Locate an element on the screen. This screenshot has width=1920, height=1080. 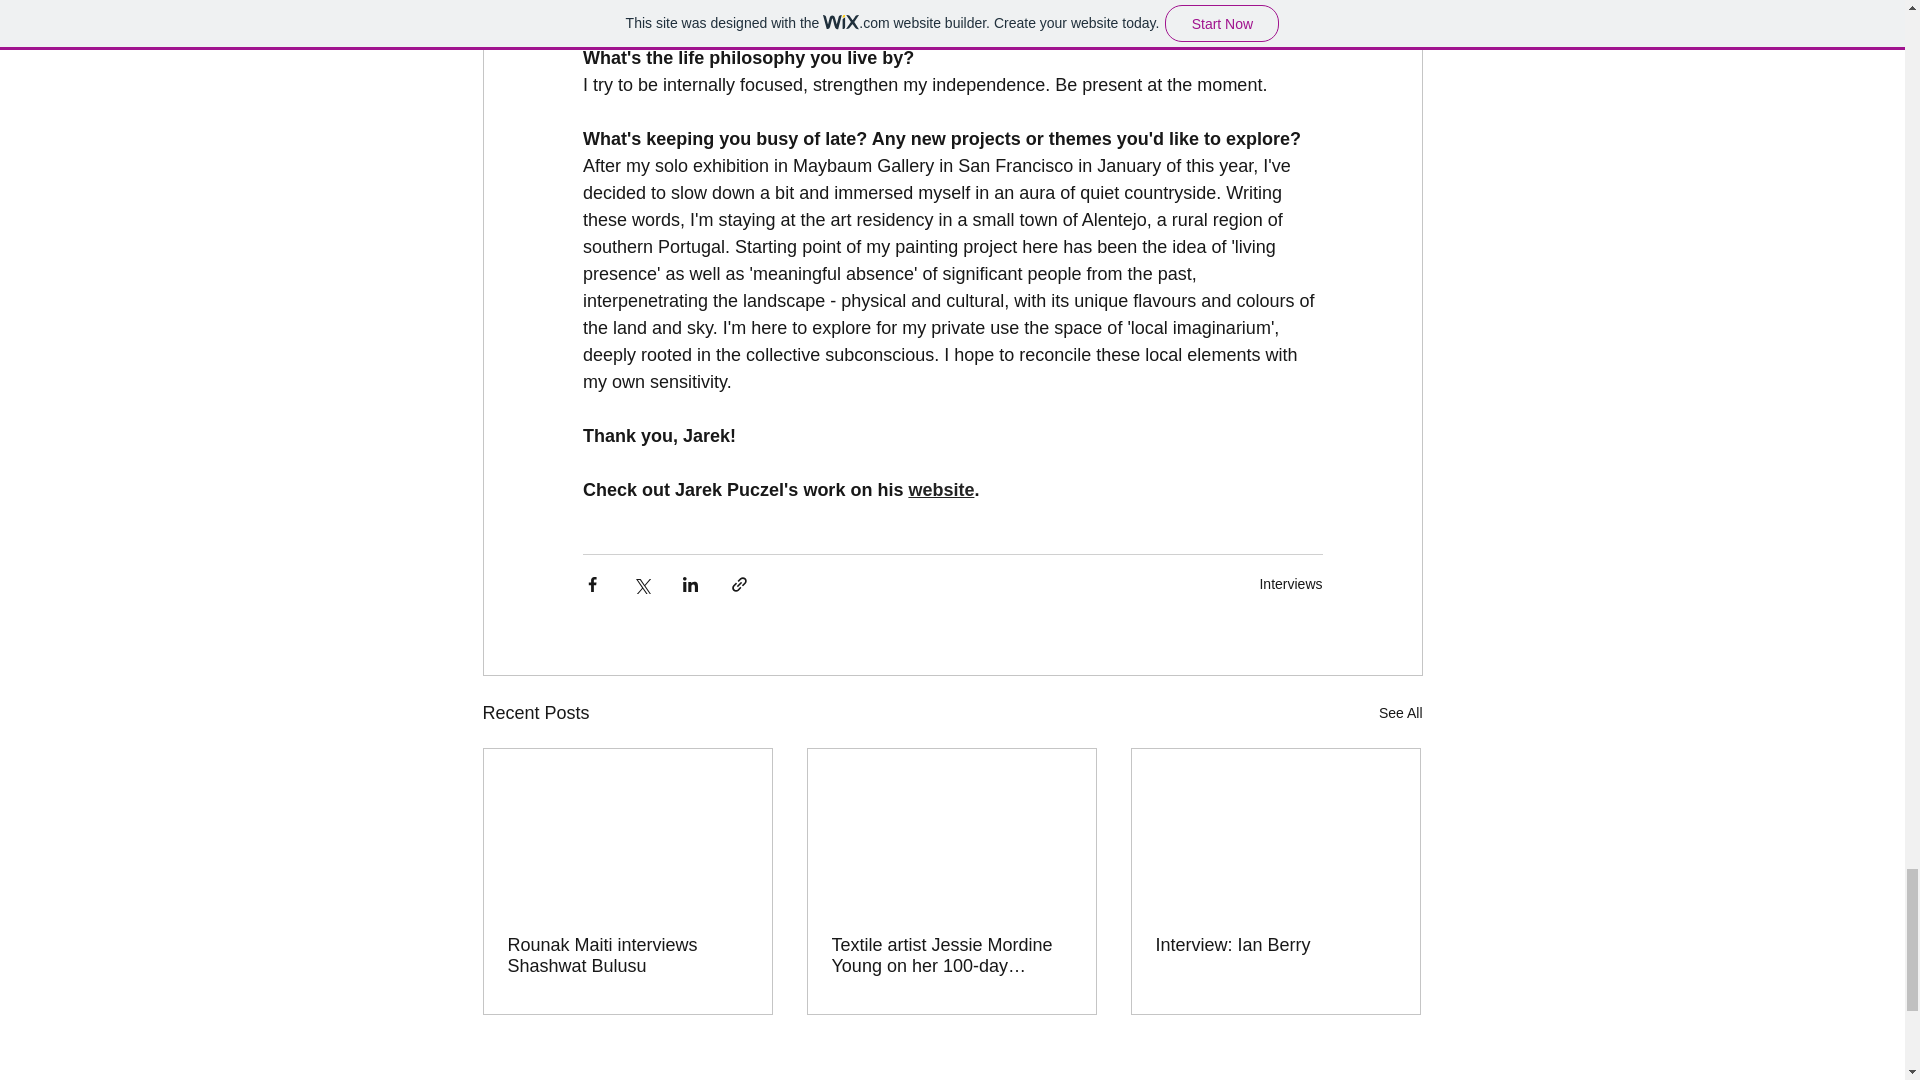
Interviews is located at coordinates (1290, 583).